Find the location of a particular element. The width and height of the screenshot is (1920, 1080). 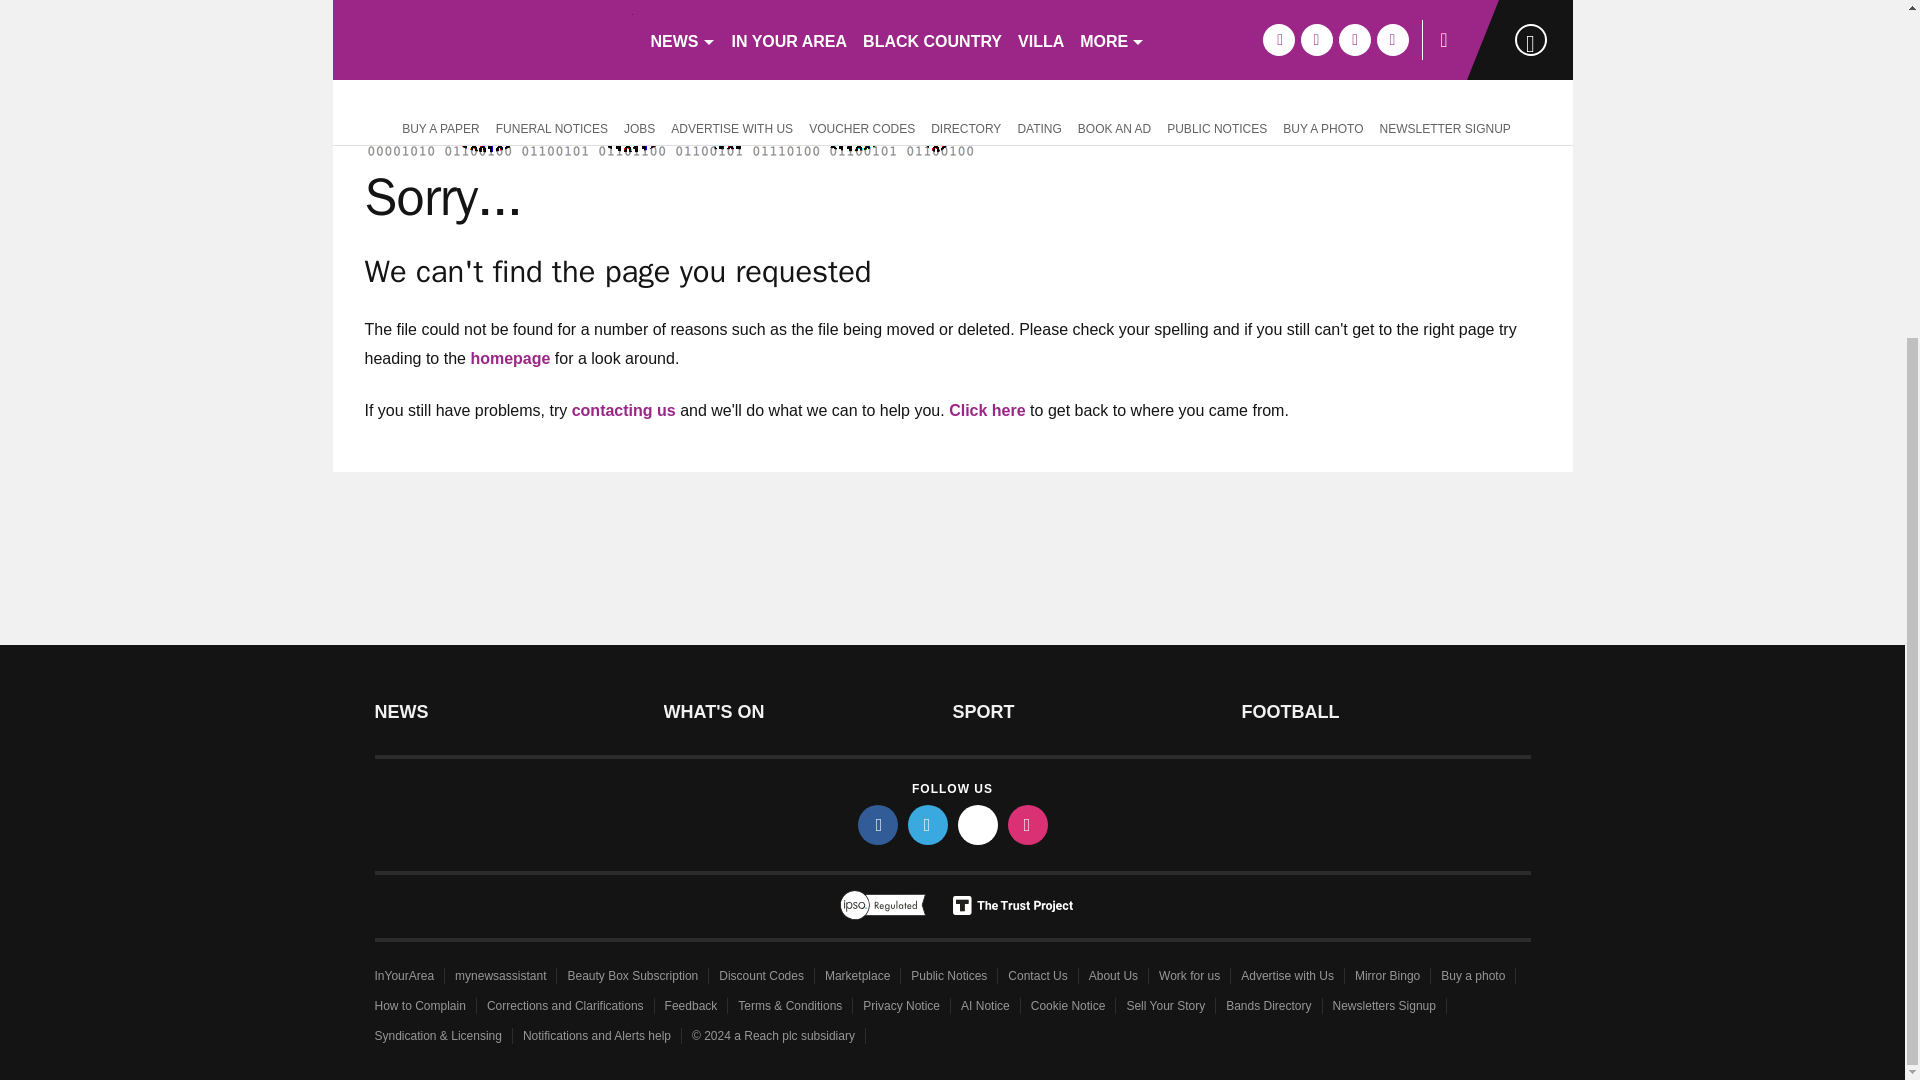

facebook is located at coordinates (878, 824).